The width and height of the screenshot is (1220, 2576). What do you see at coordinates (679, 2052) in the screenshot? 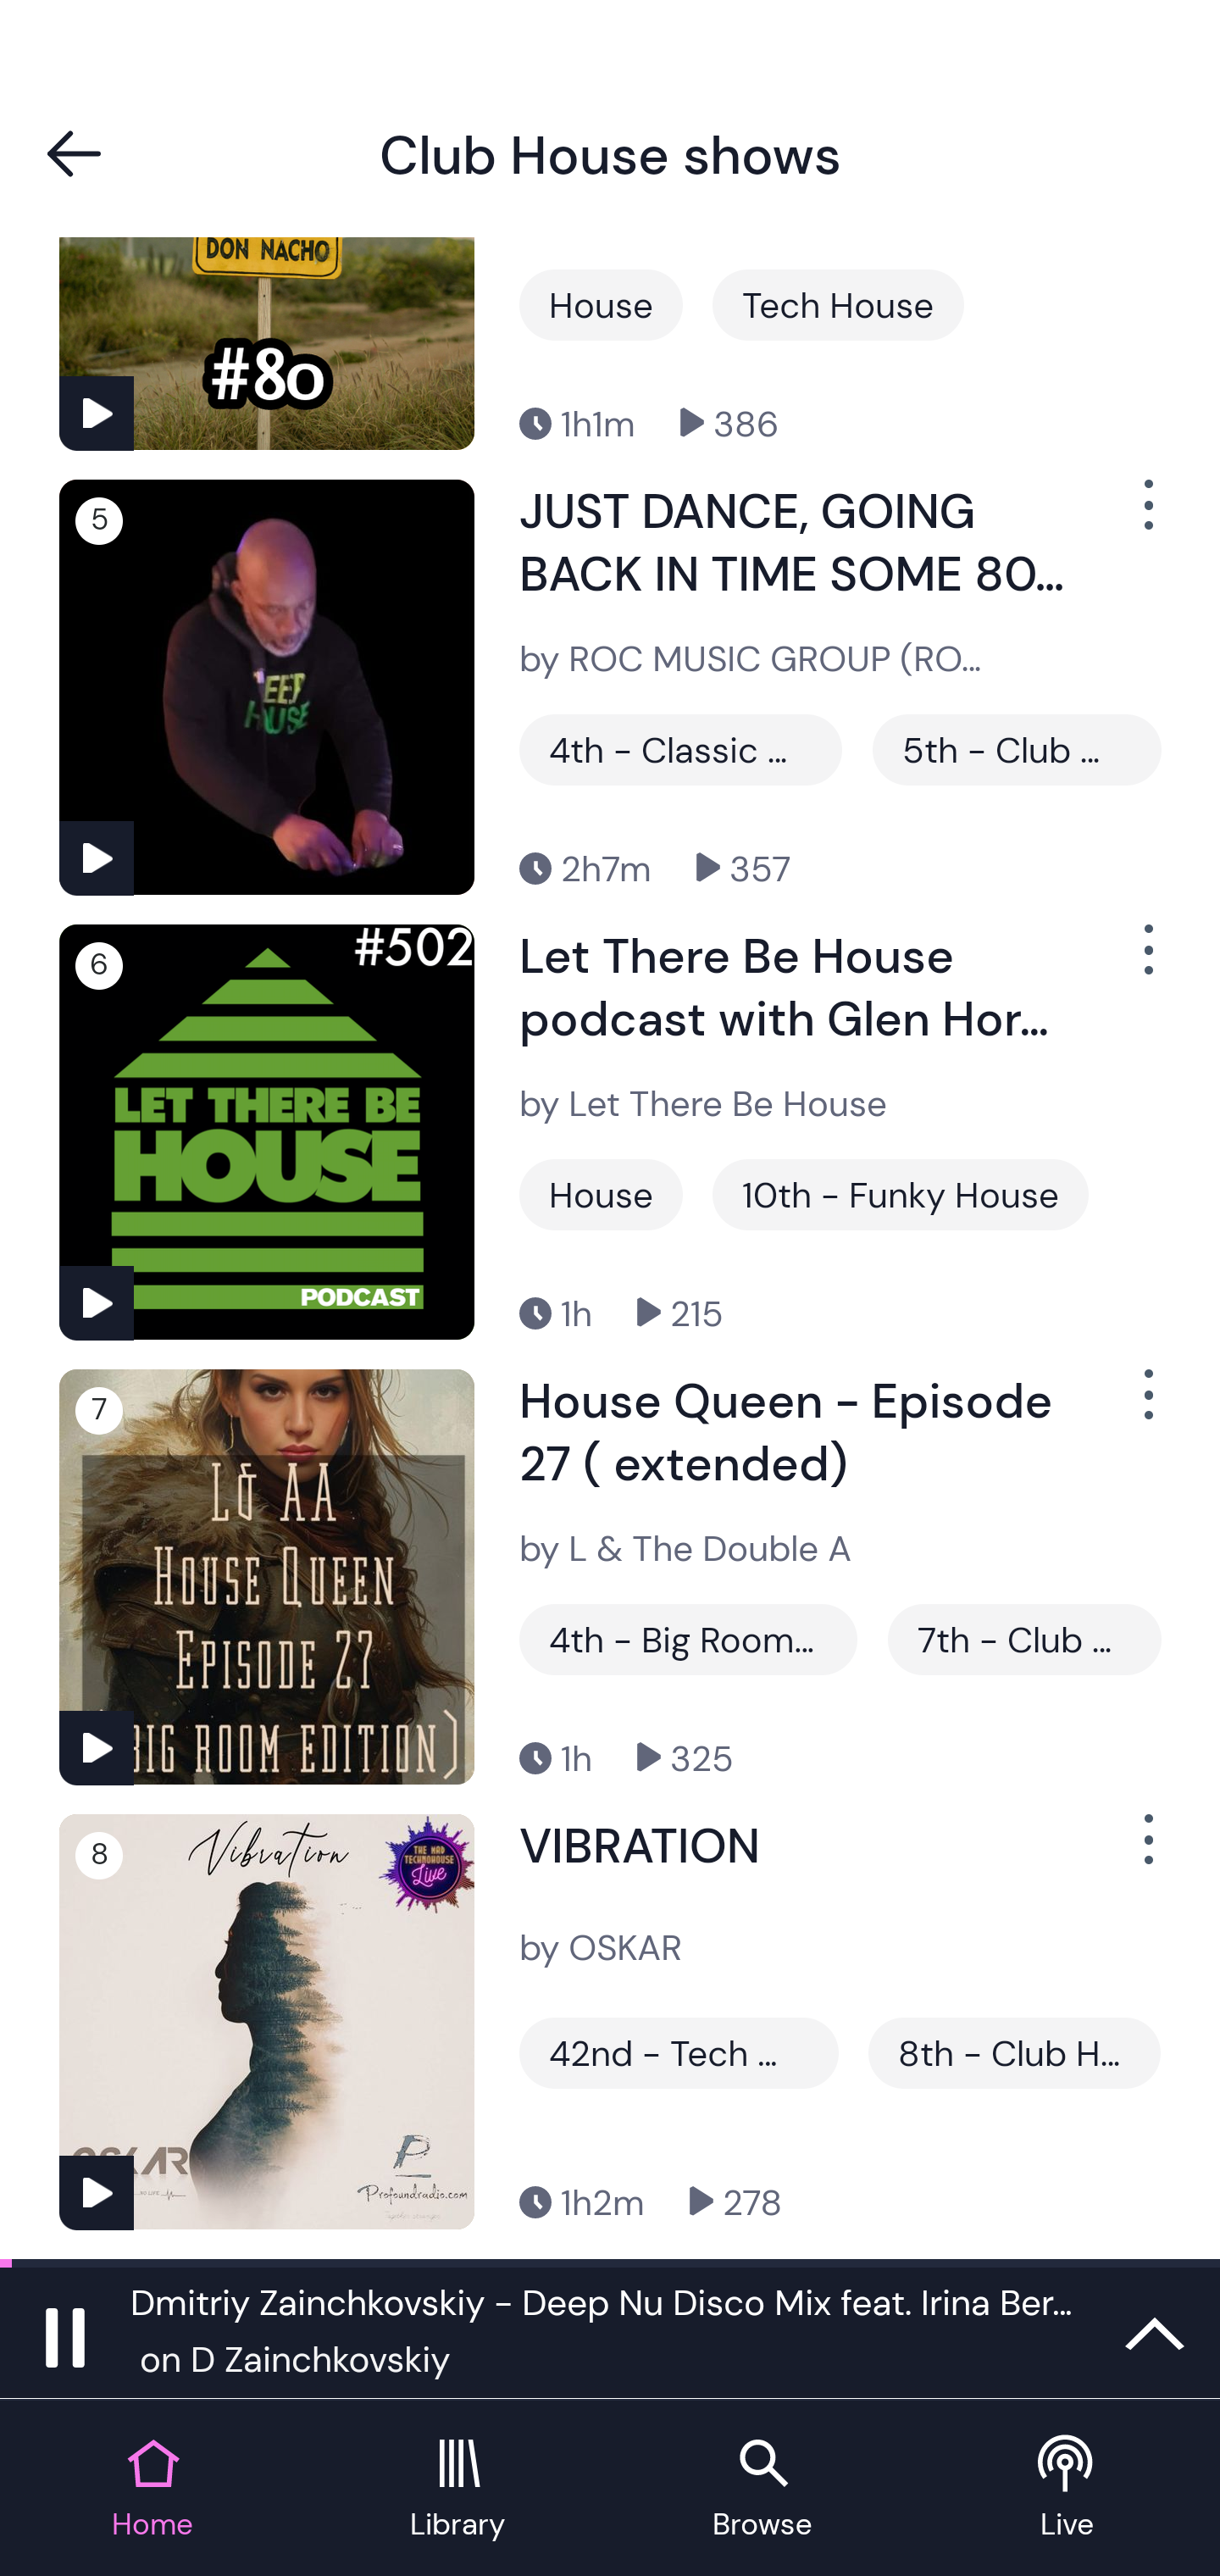
I see `42nd - Tech House` at bounding box center [679, 2052].